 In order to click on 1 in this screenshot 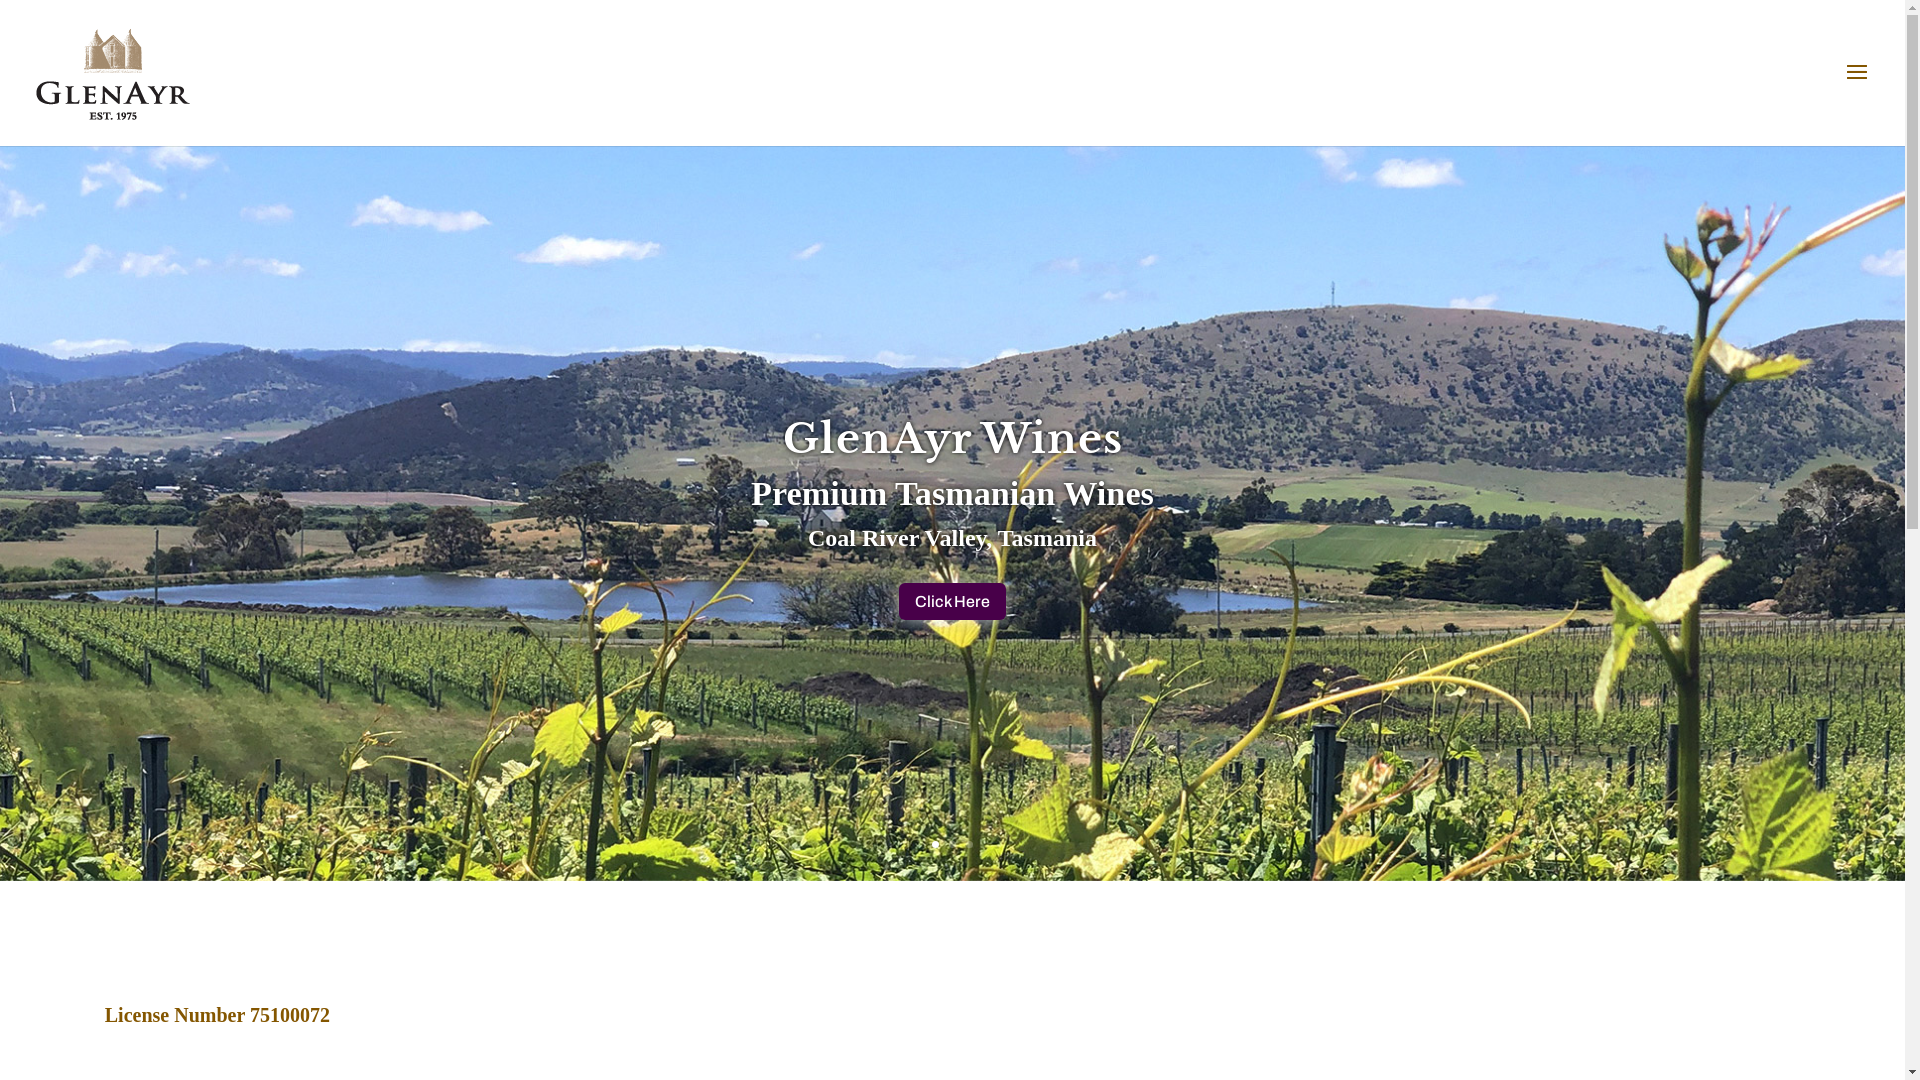, I will do `click(936, 844)`.